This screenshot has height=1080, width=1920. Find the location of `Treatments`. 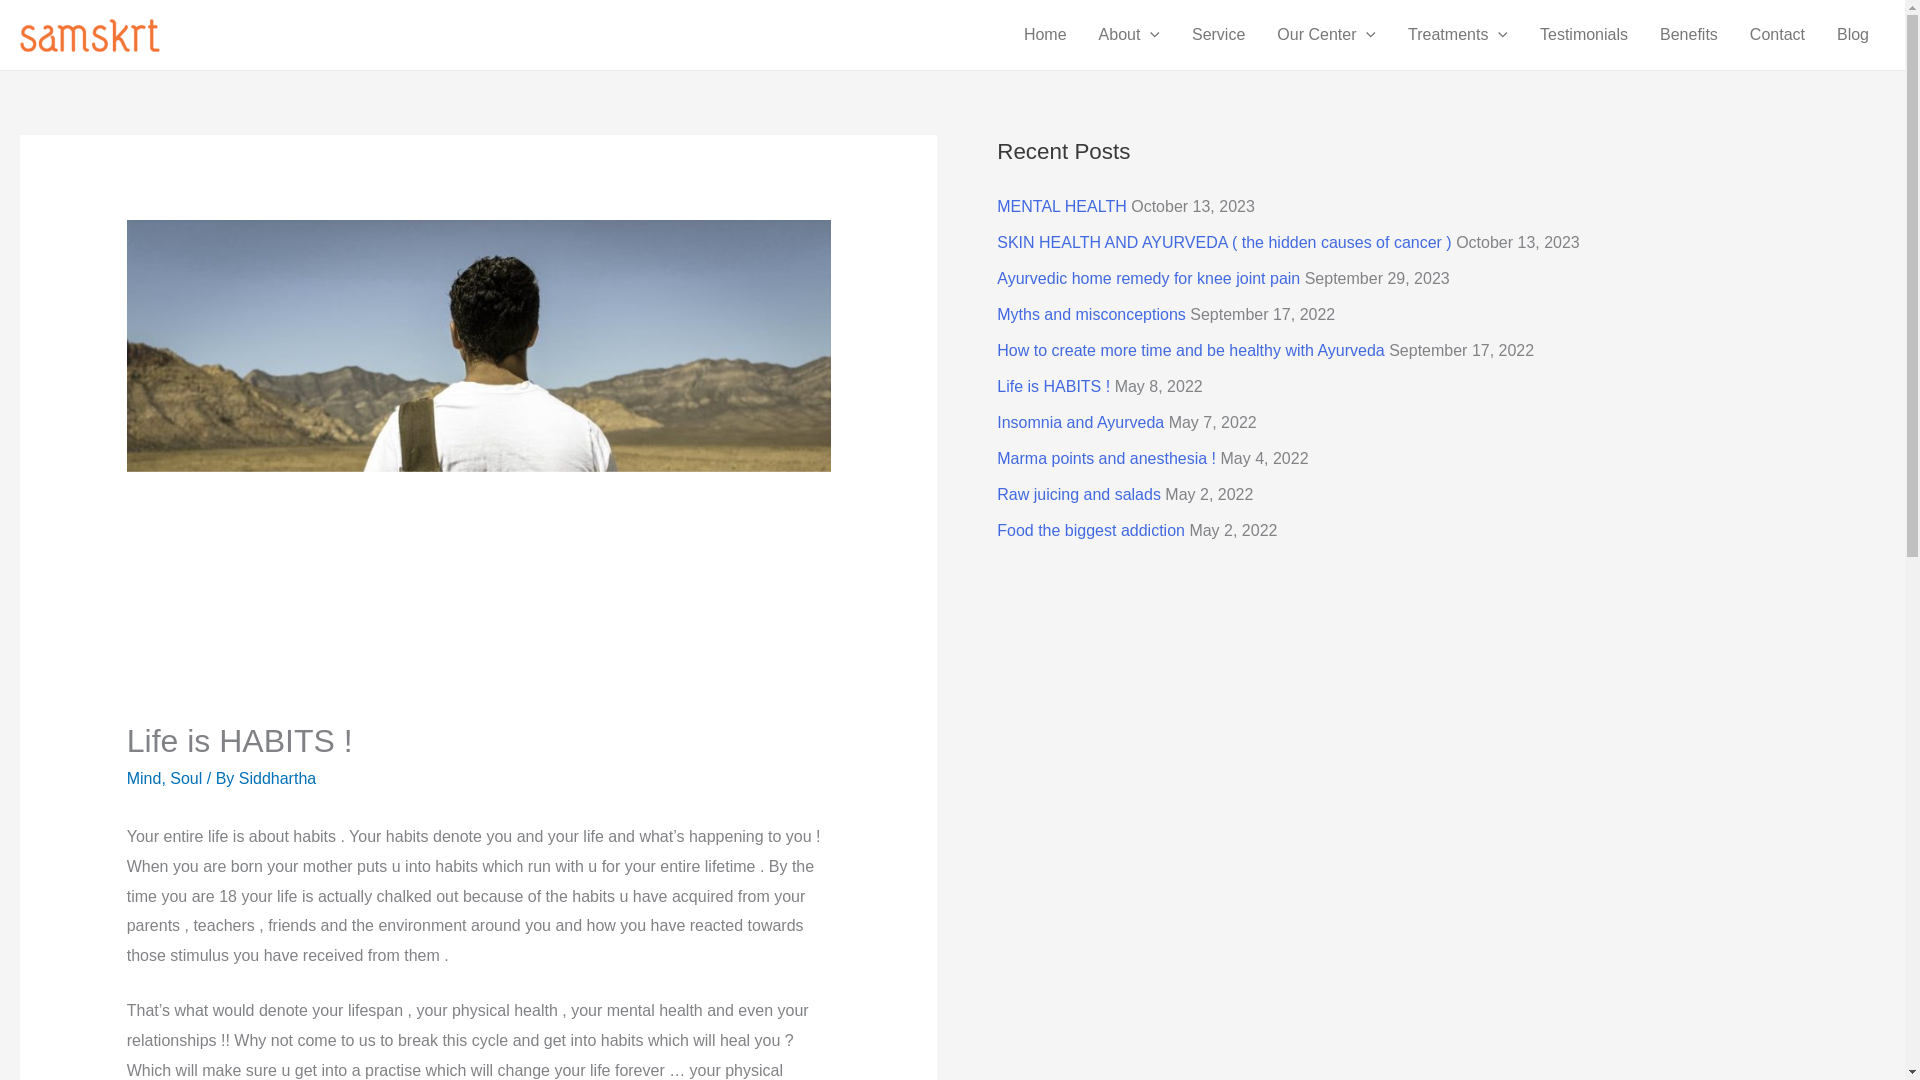

Treatments is located at coordinates (1458, 35).